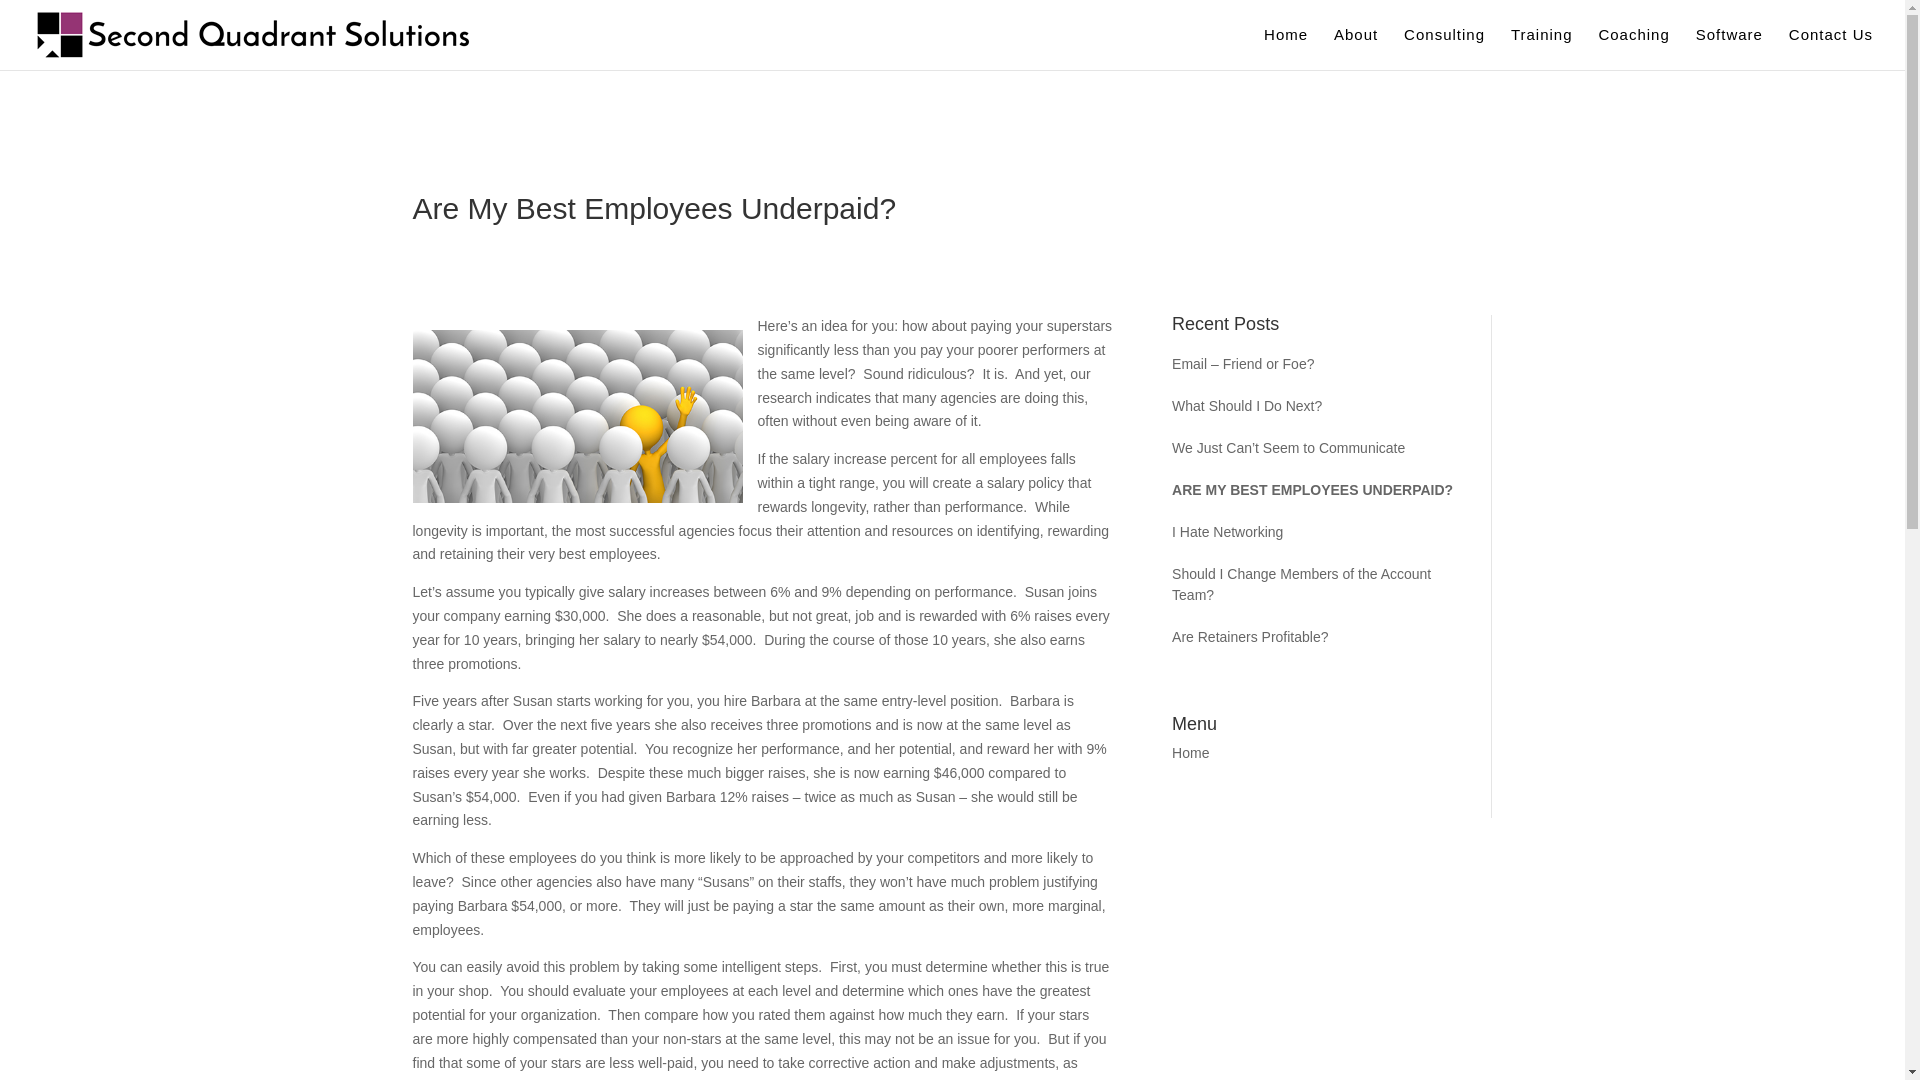 The image size is (1920, 1080). What do you see at coordinates (1356, 48) in the screenshot?
I see `About` at bounding box center [1356, 48].